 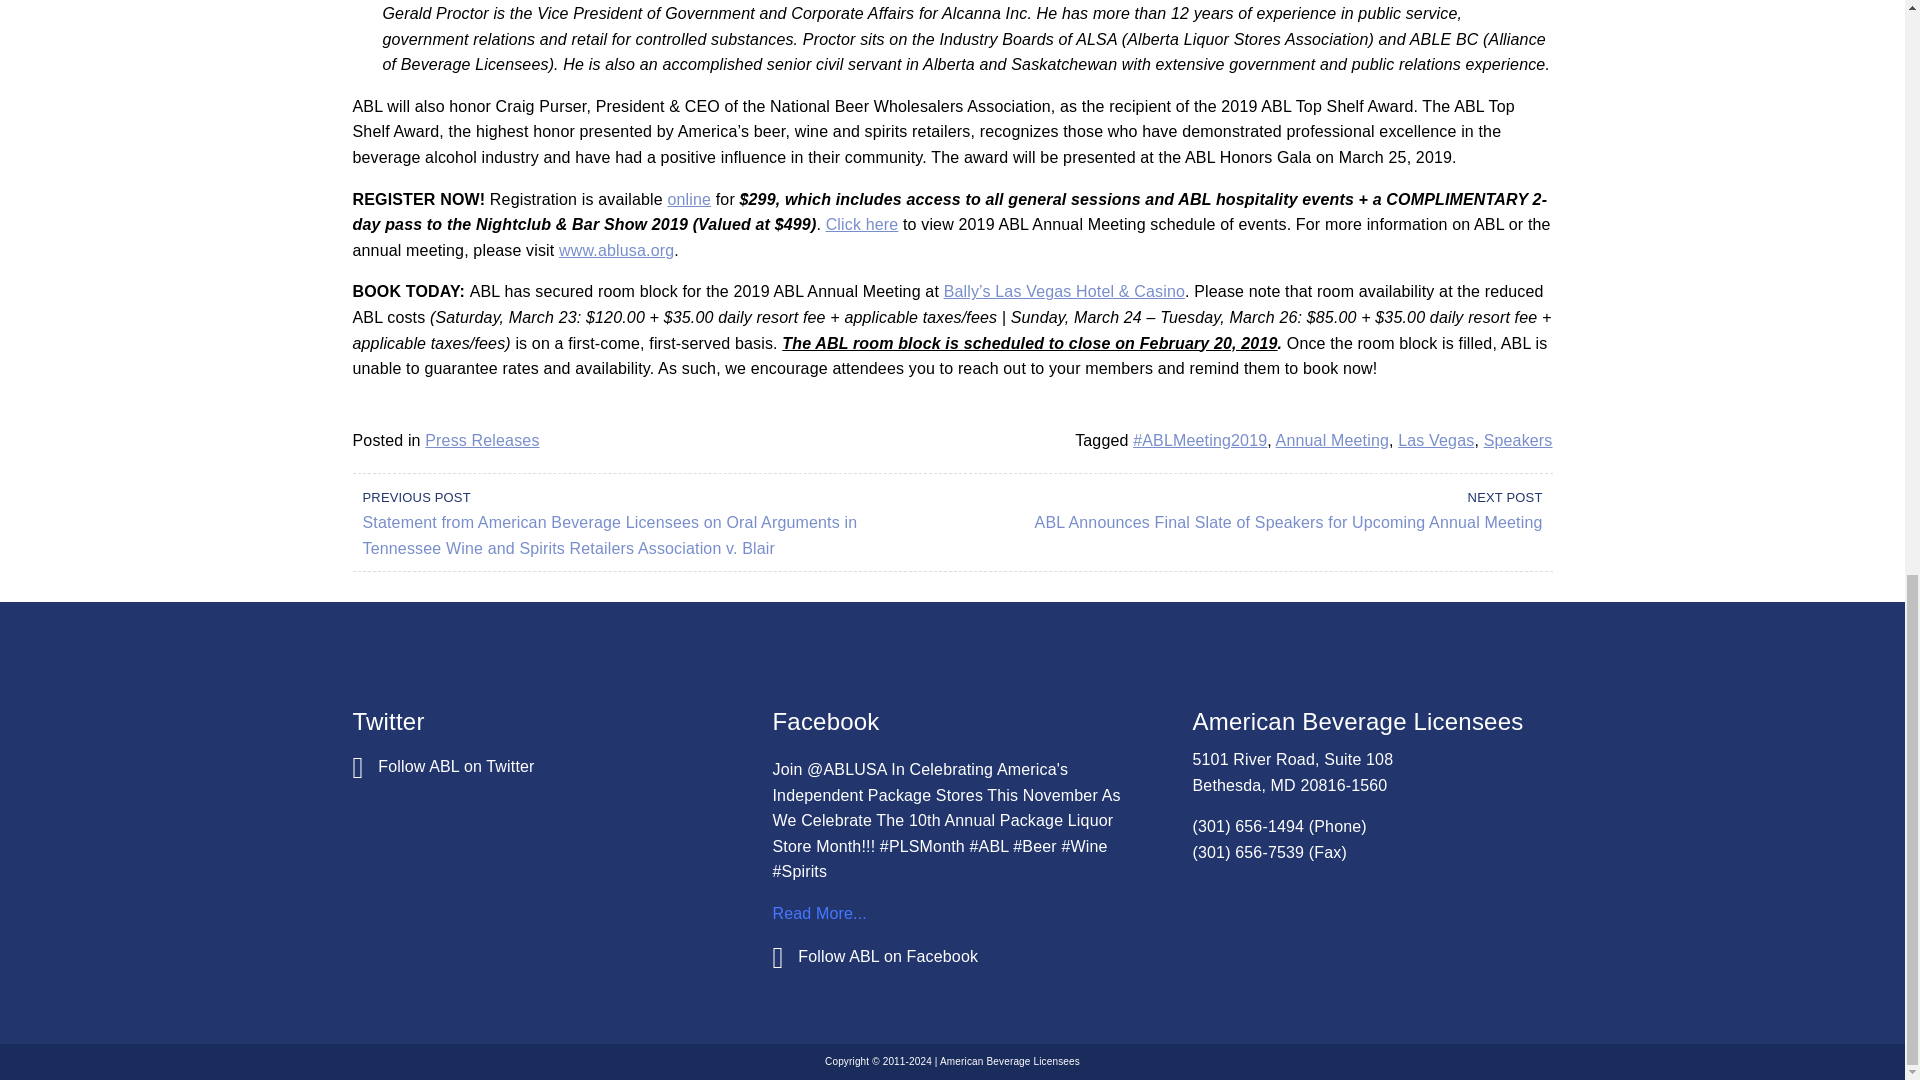 I want to click on Twitter, so click(x=442, y=766).